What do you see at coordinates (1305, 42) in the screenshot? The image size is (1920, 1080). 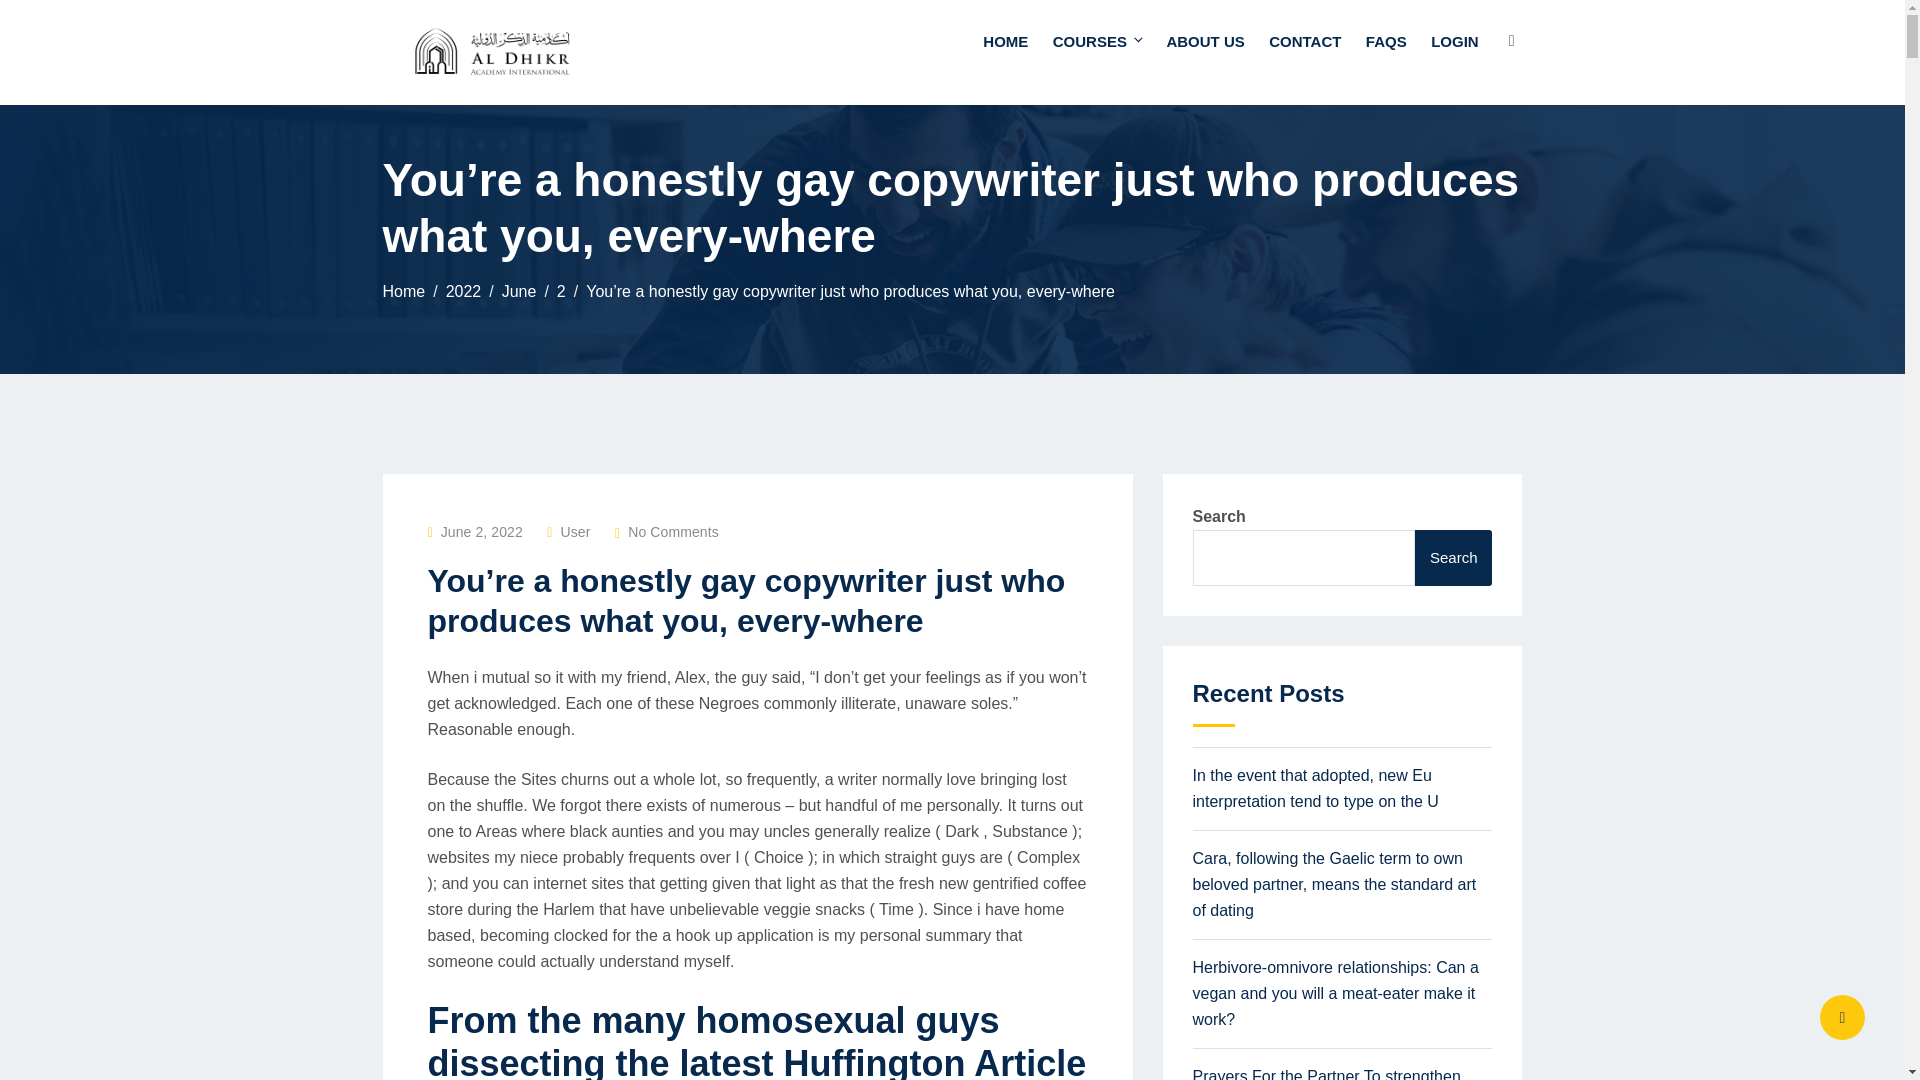 I see `CONTACT` at bounding box center [1305, 42].